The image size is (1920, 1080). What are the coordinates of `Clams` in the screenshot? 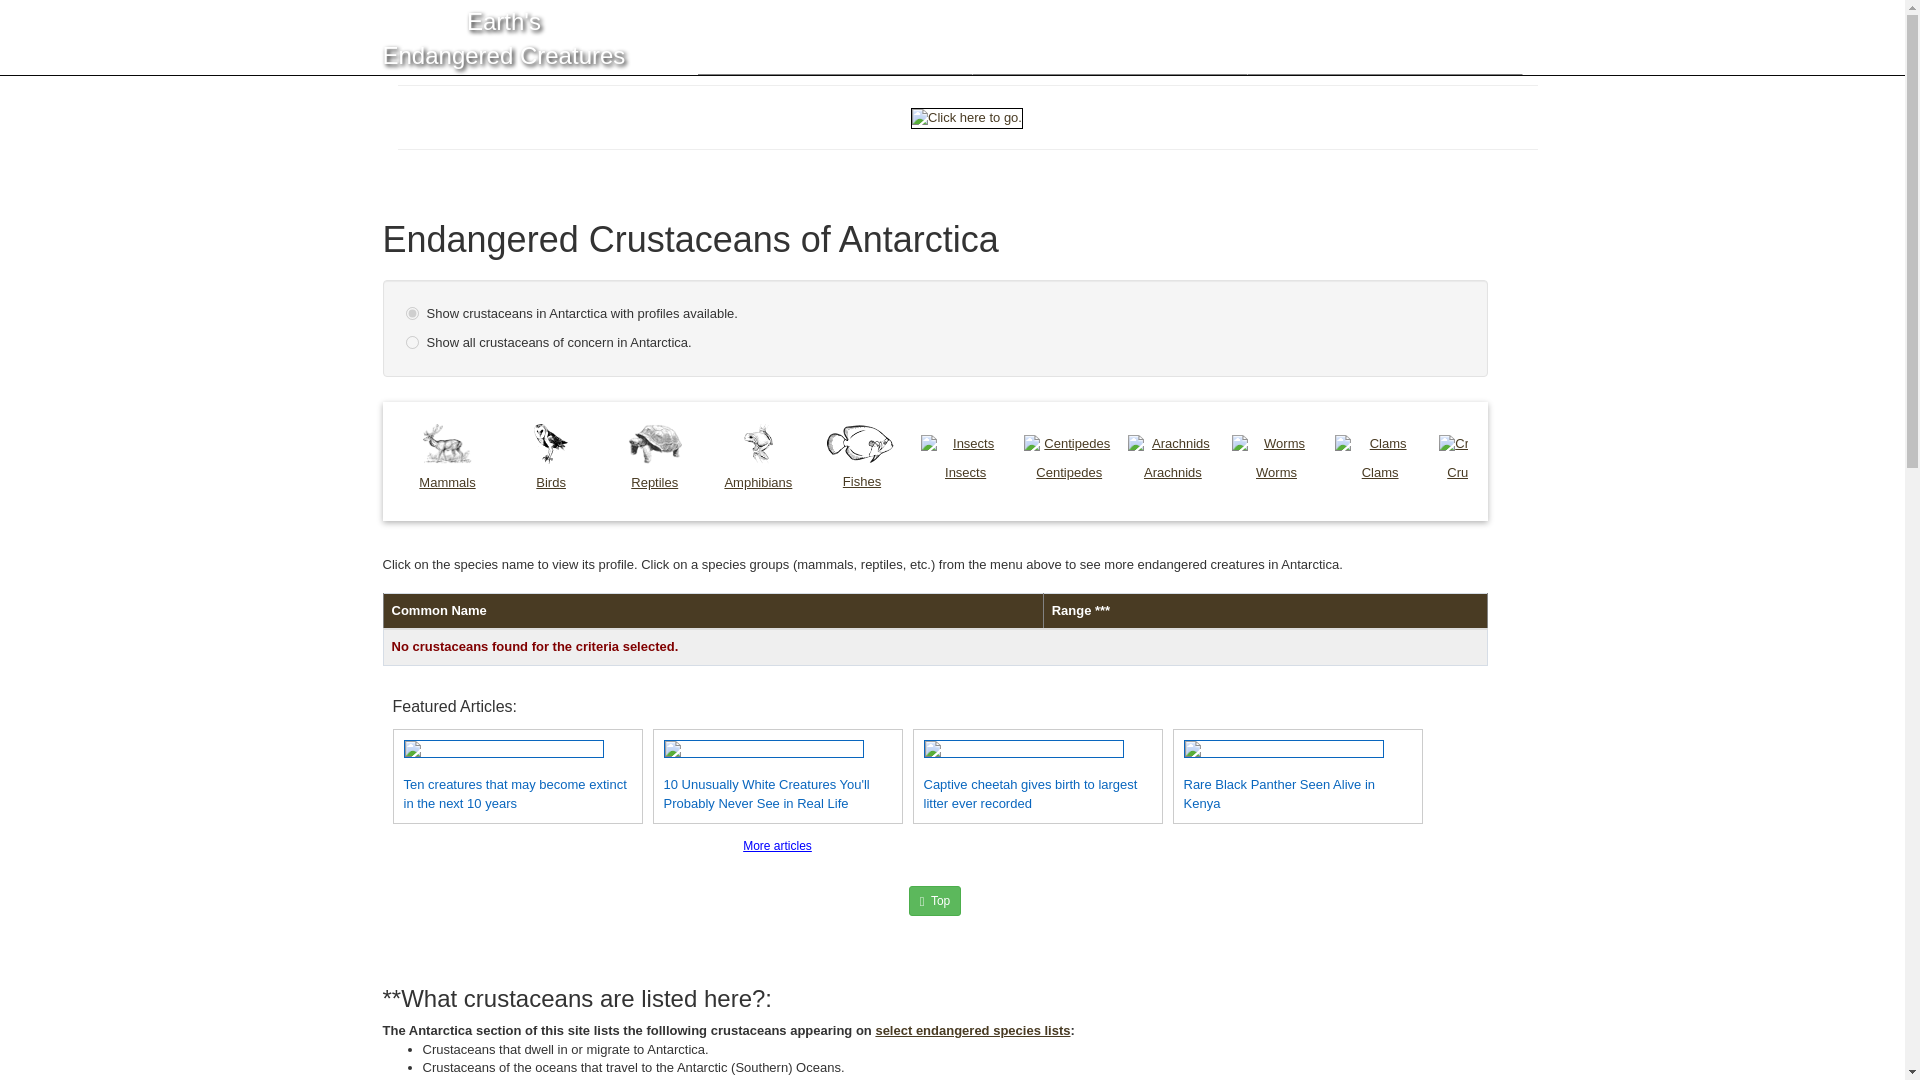 It's located at (1379, 458).